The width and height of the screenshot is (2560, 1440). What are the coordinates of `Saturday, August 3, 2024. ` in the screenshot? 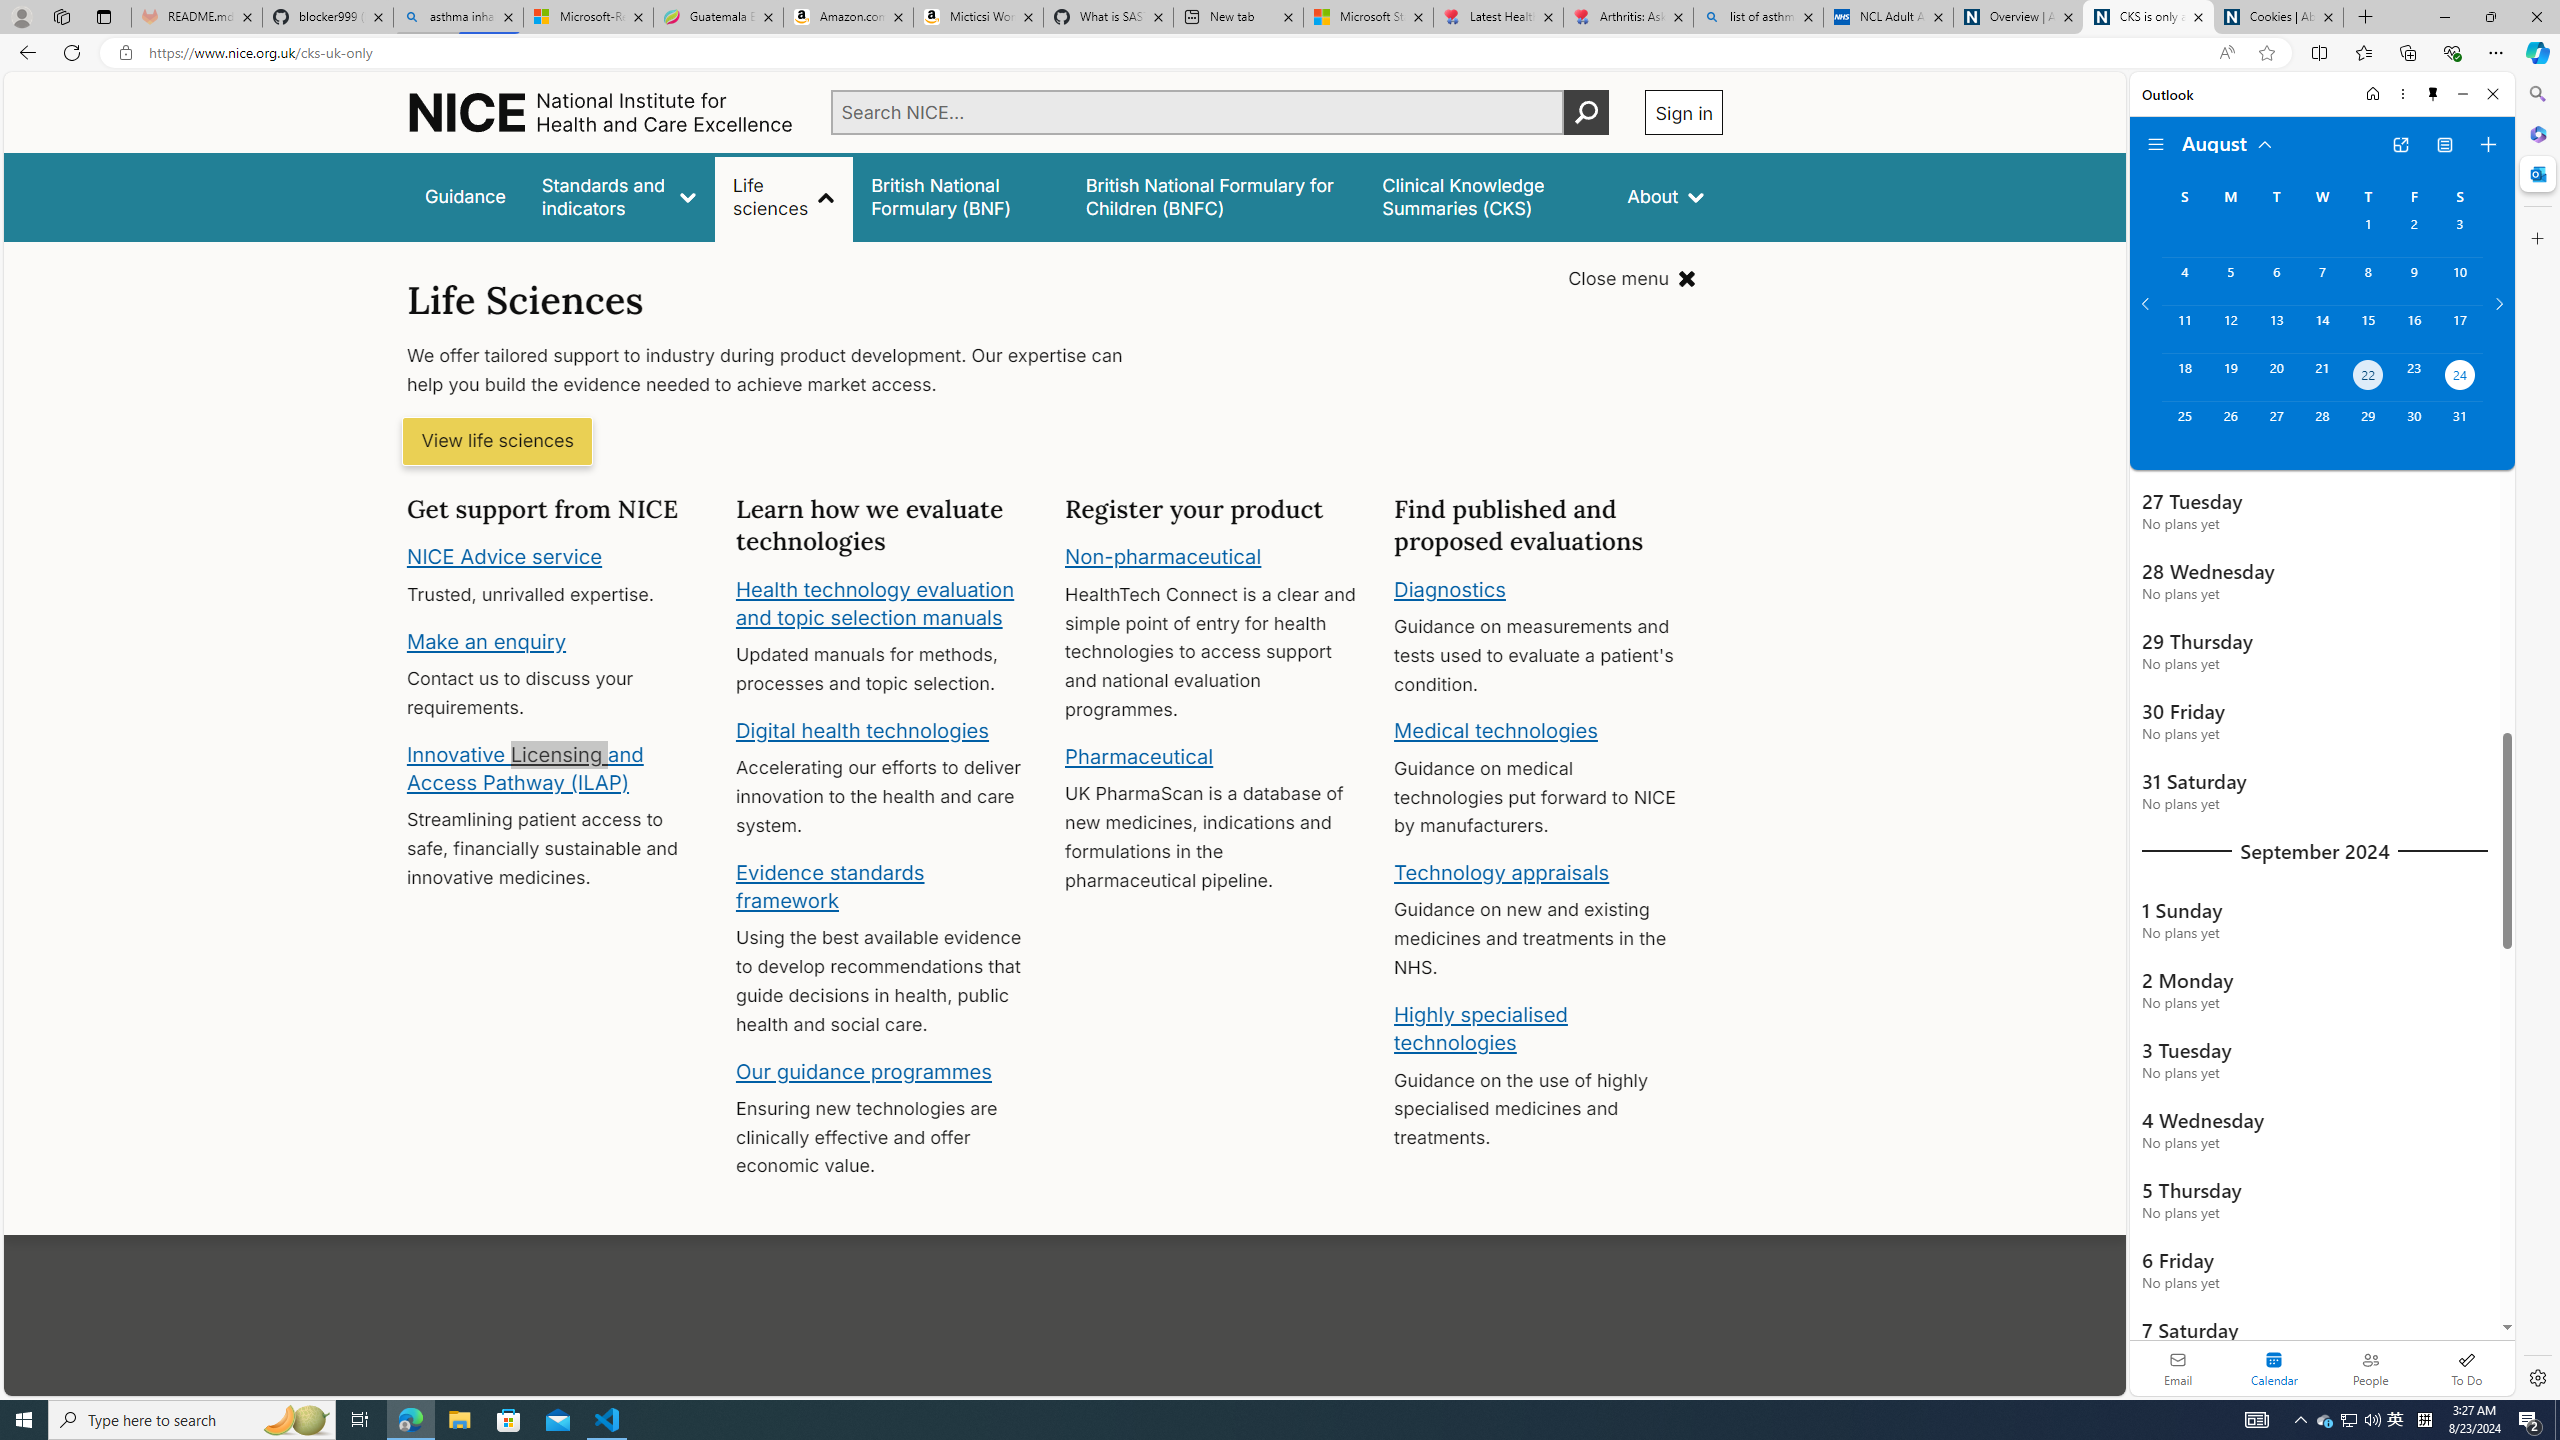 It's located at (2460, 233).